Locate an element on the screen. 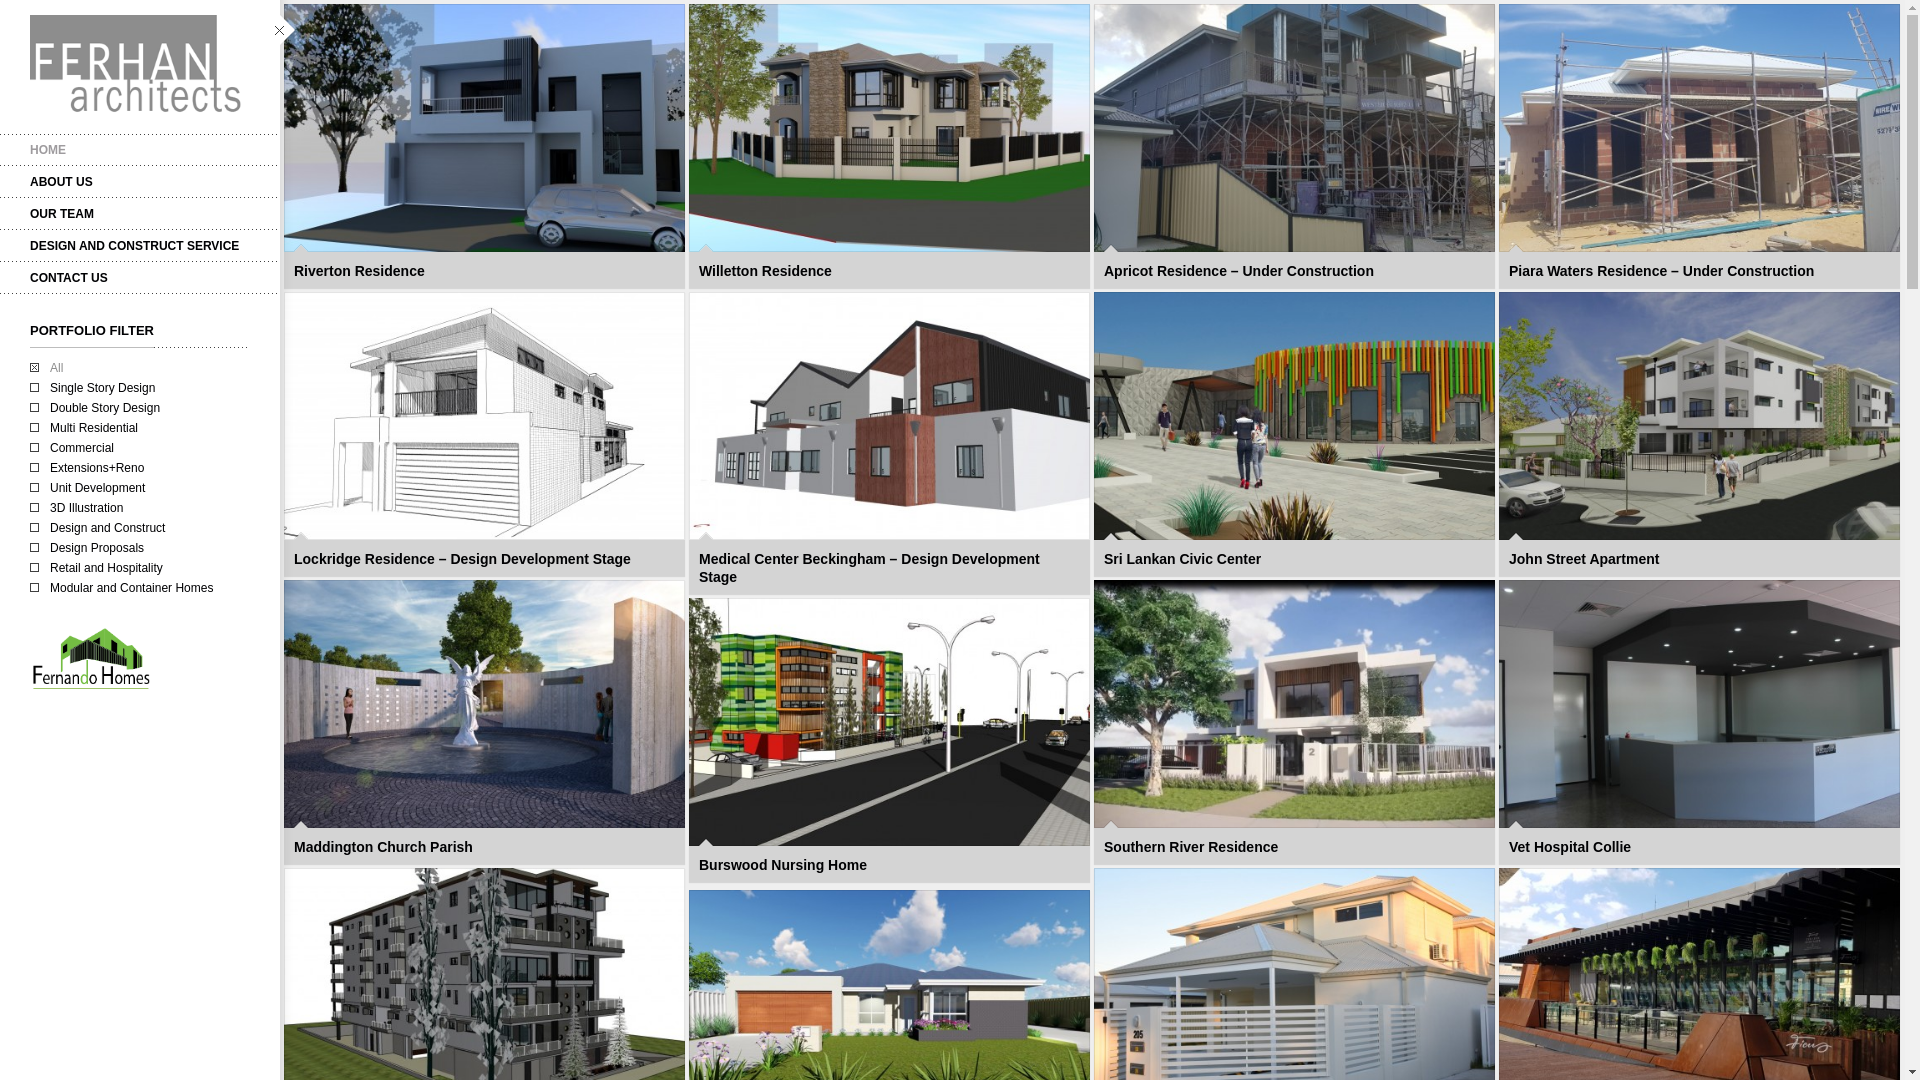  Extensions+Reno is located at coordinates (87, 468).